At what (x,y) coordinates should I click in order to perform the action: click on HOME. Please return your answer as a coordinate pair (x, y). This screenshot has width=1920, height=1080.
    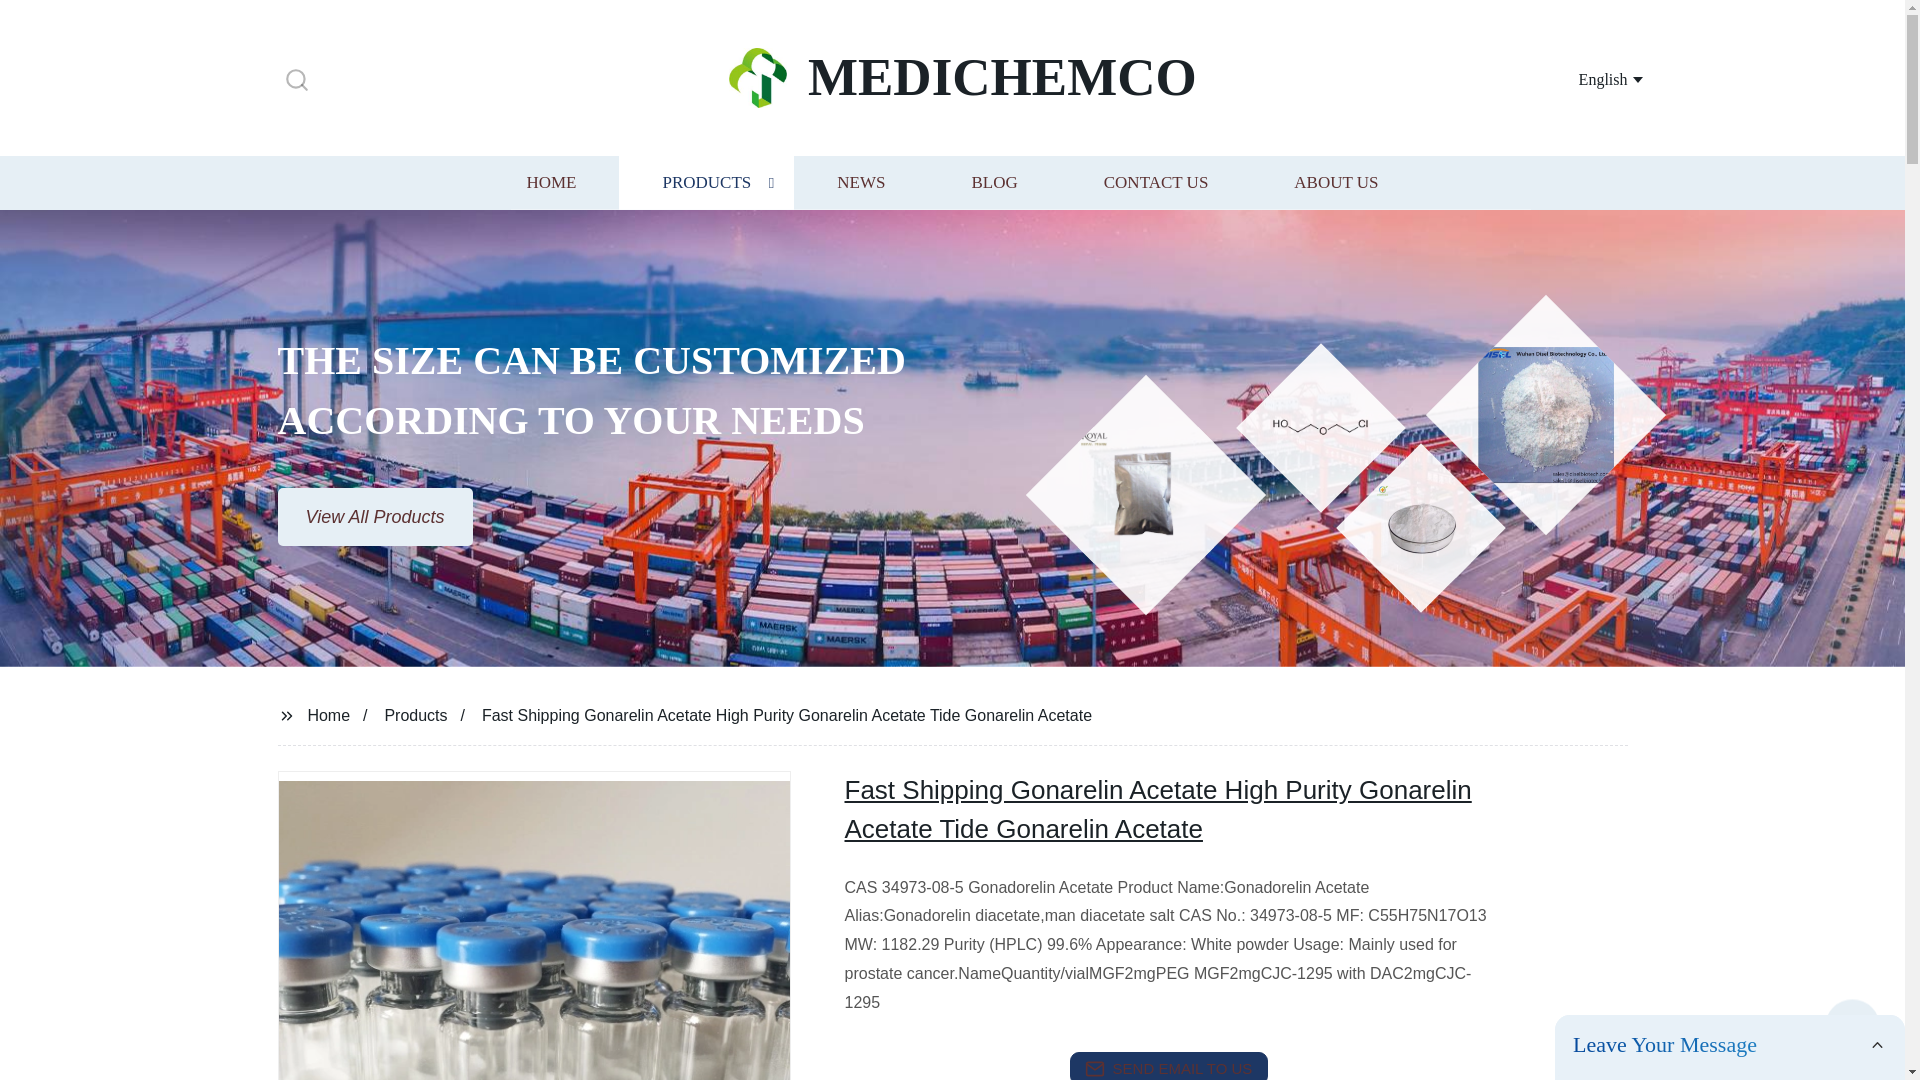
    Looking at the image, I should click on (550, 182).